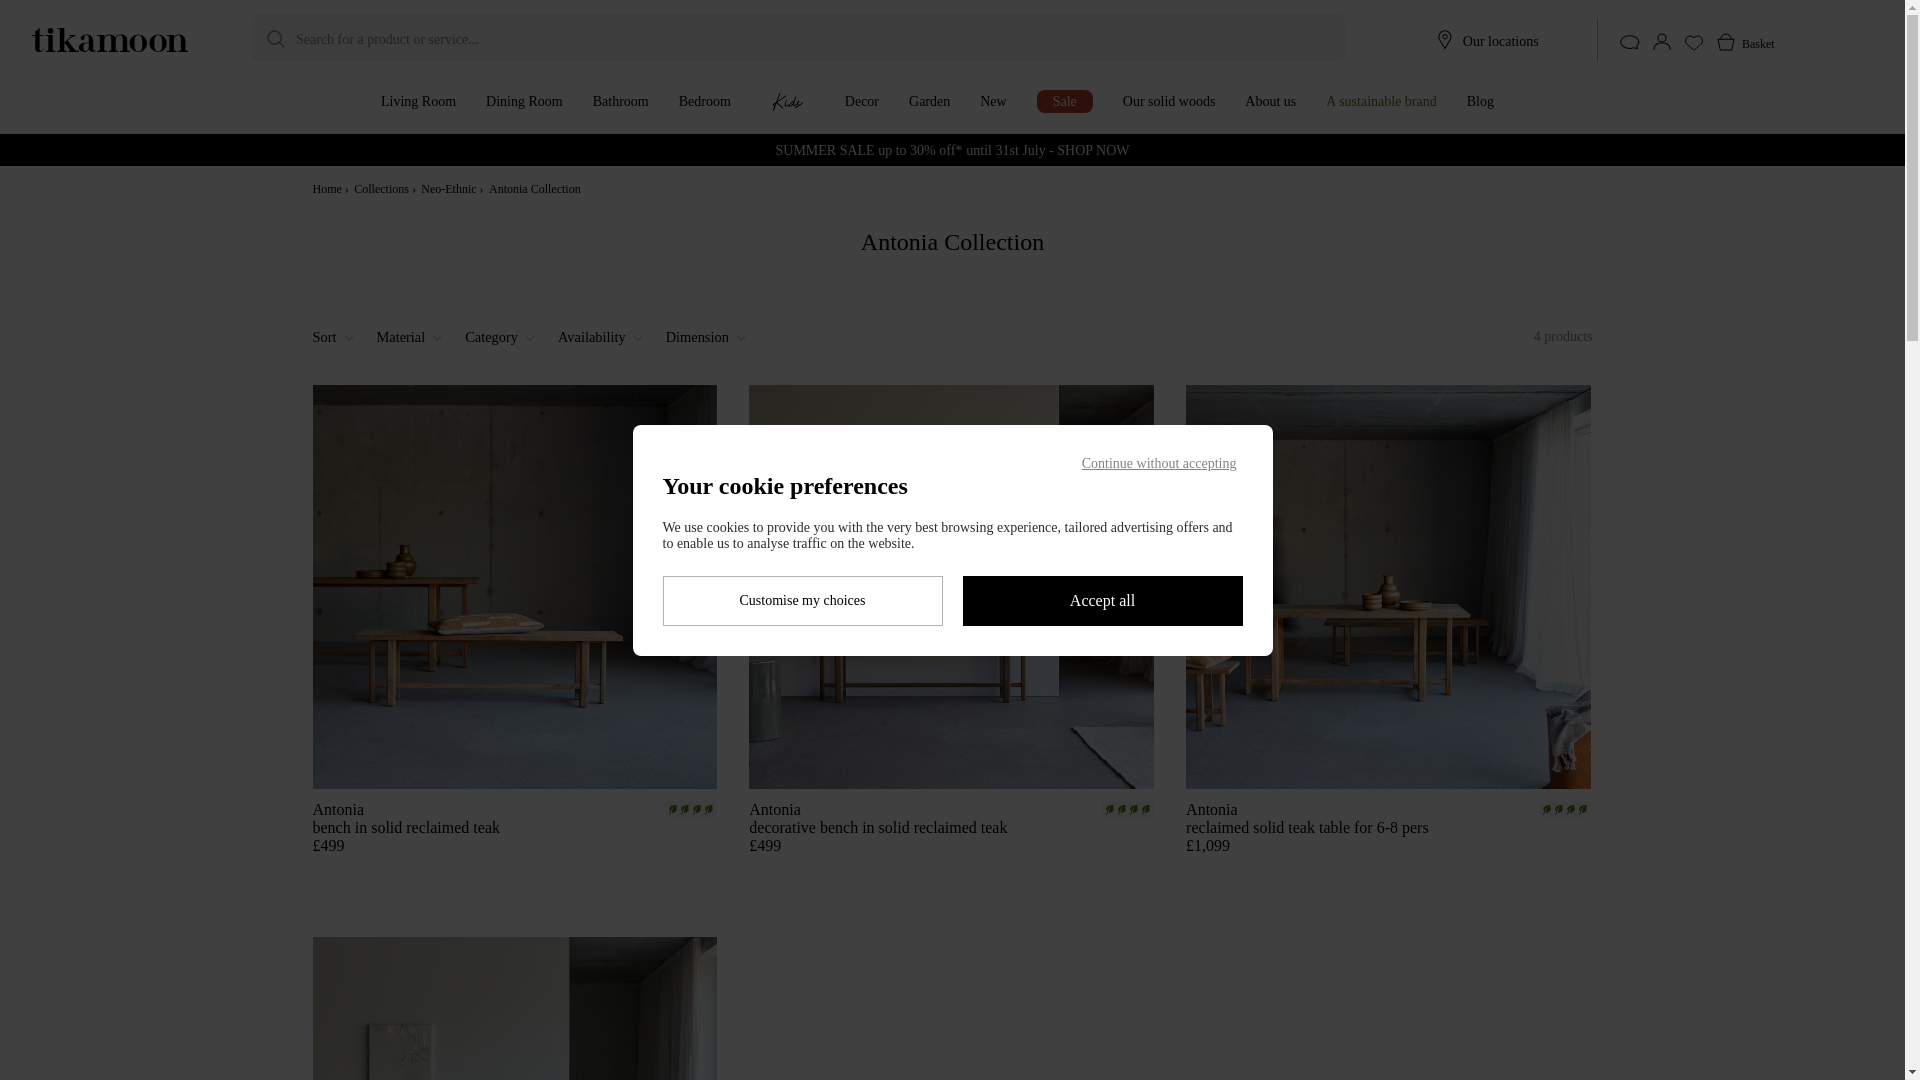  I want to click on Dining Room, so click(524, 101).